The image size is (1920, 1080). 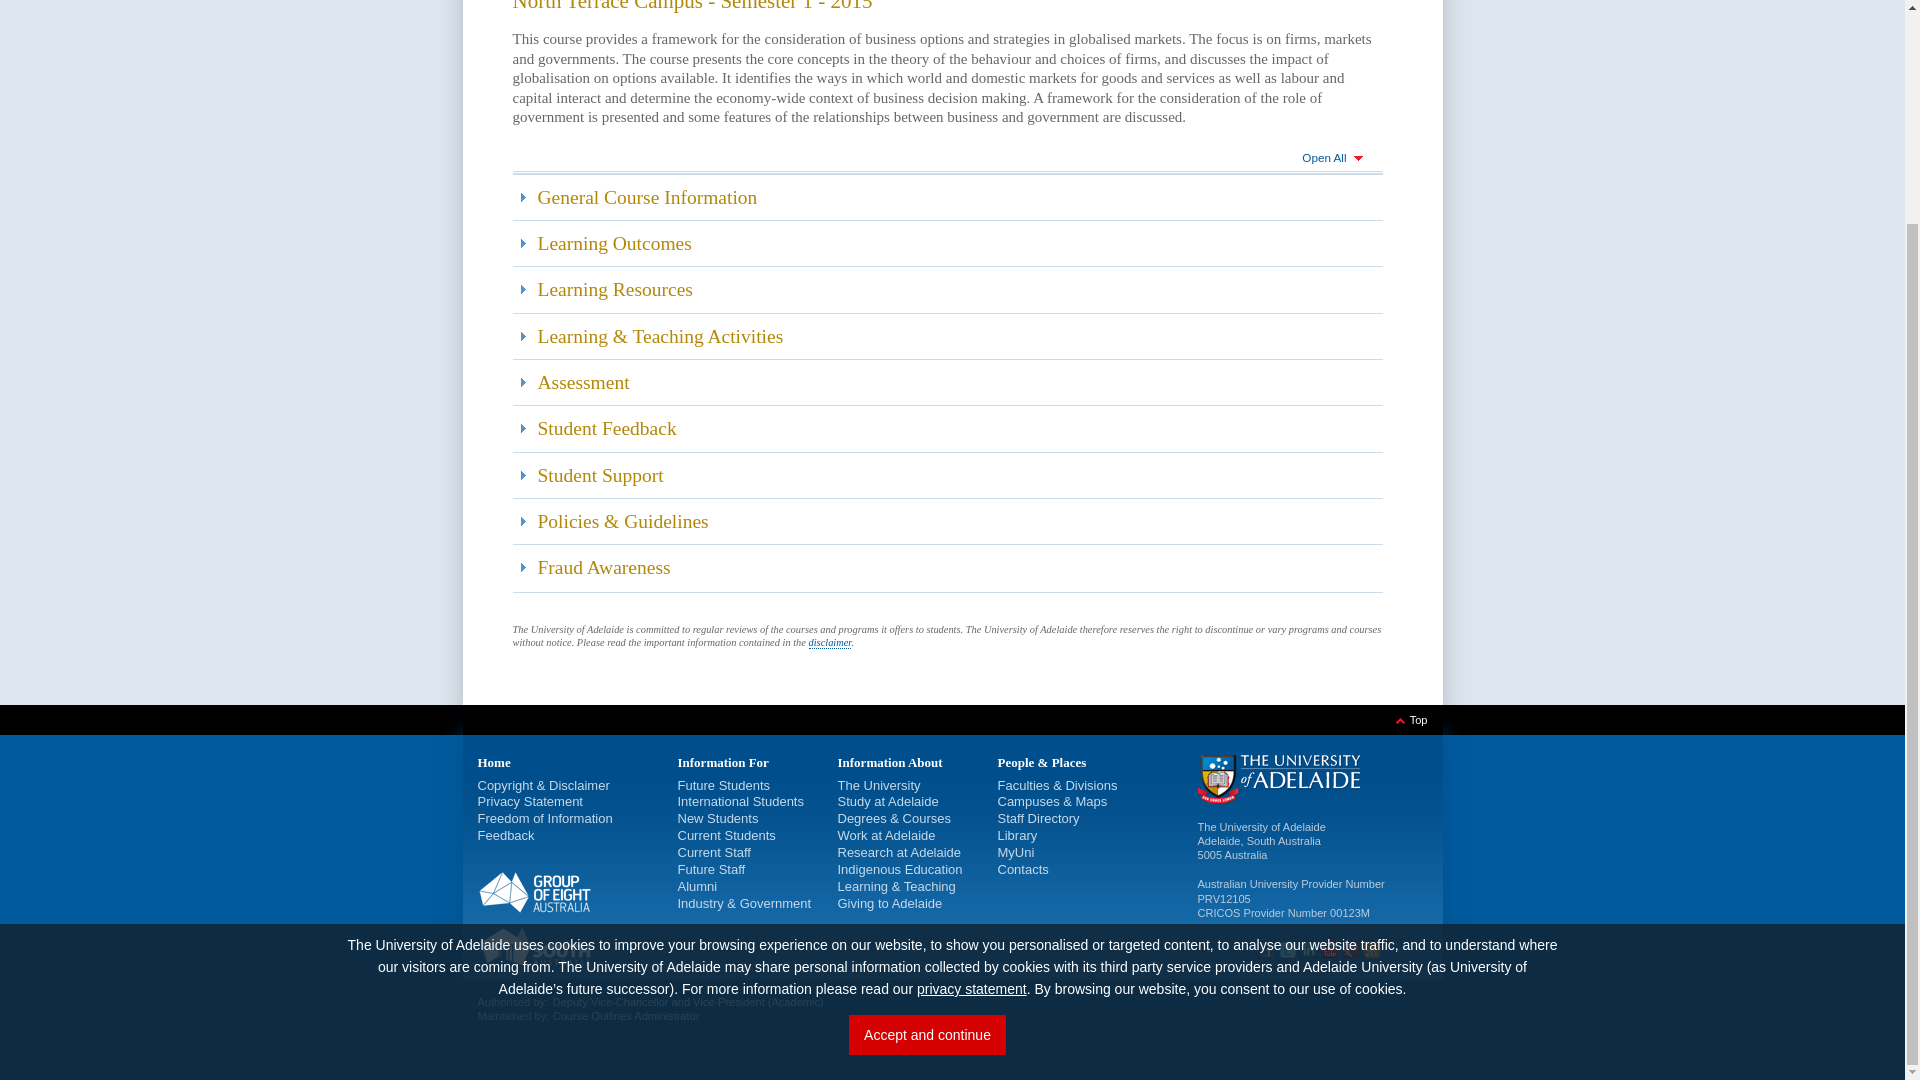 I want to click on Information for International Students, so click(x=740, y=800).